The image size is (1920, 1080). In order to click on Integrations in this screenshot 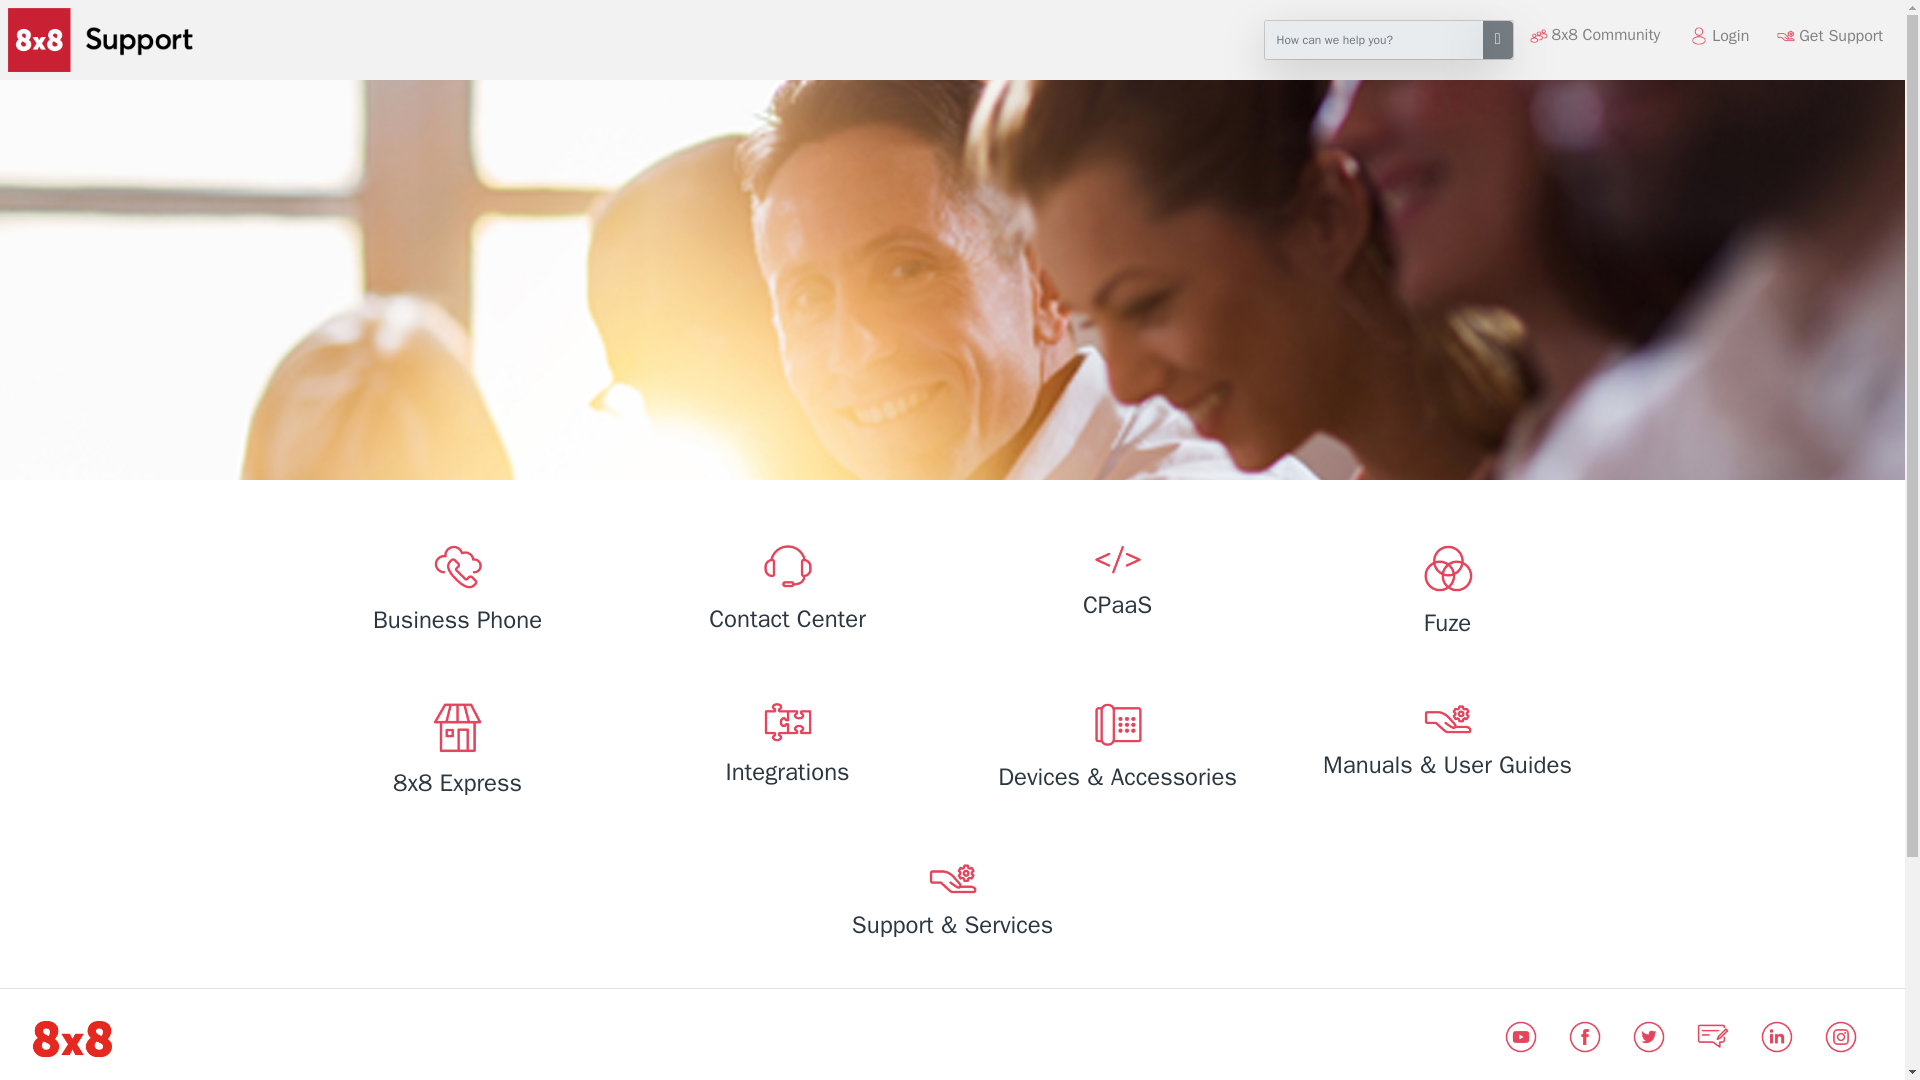, I will do `click(786, 748)`.